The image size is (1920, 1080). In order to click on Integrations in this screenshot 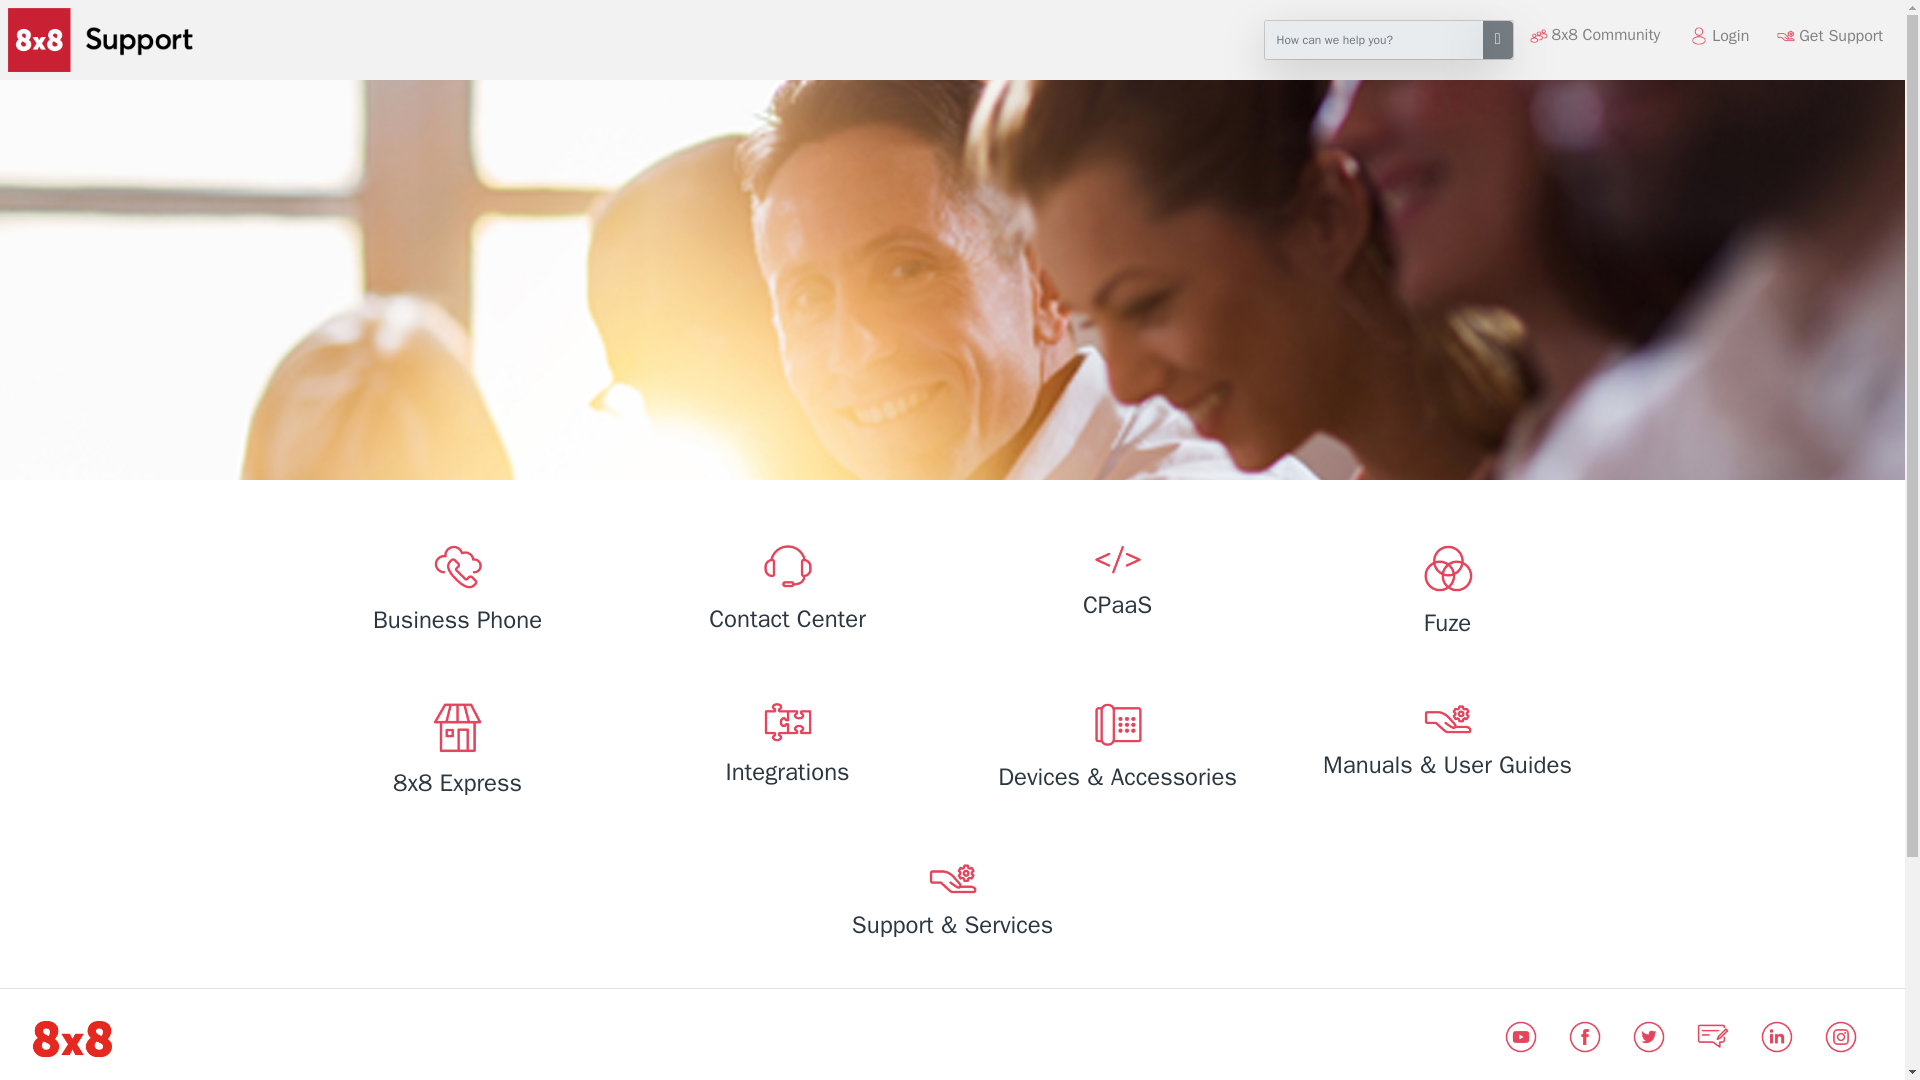, I will do `click(786, 748)`.